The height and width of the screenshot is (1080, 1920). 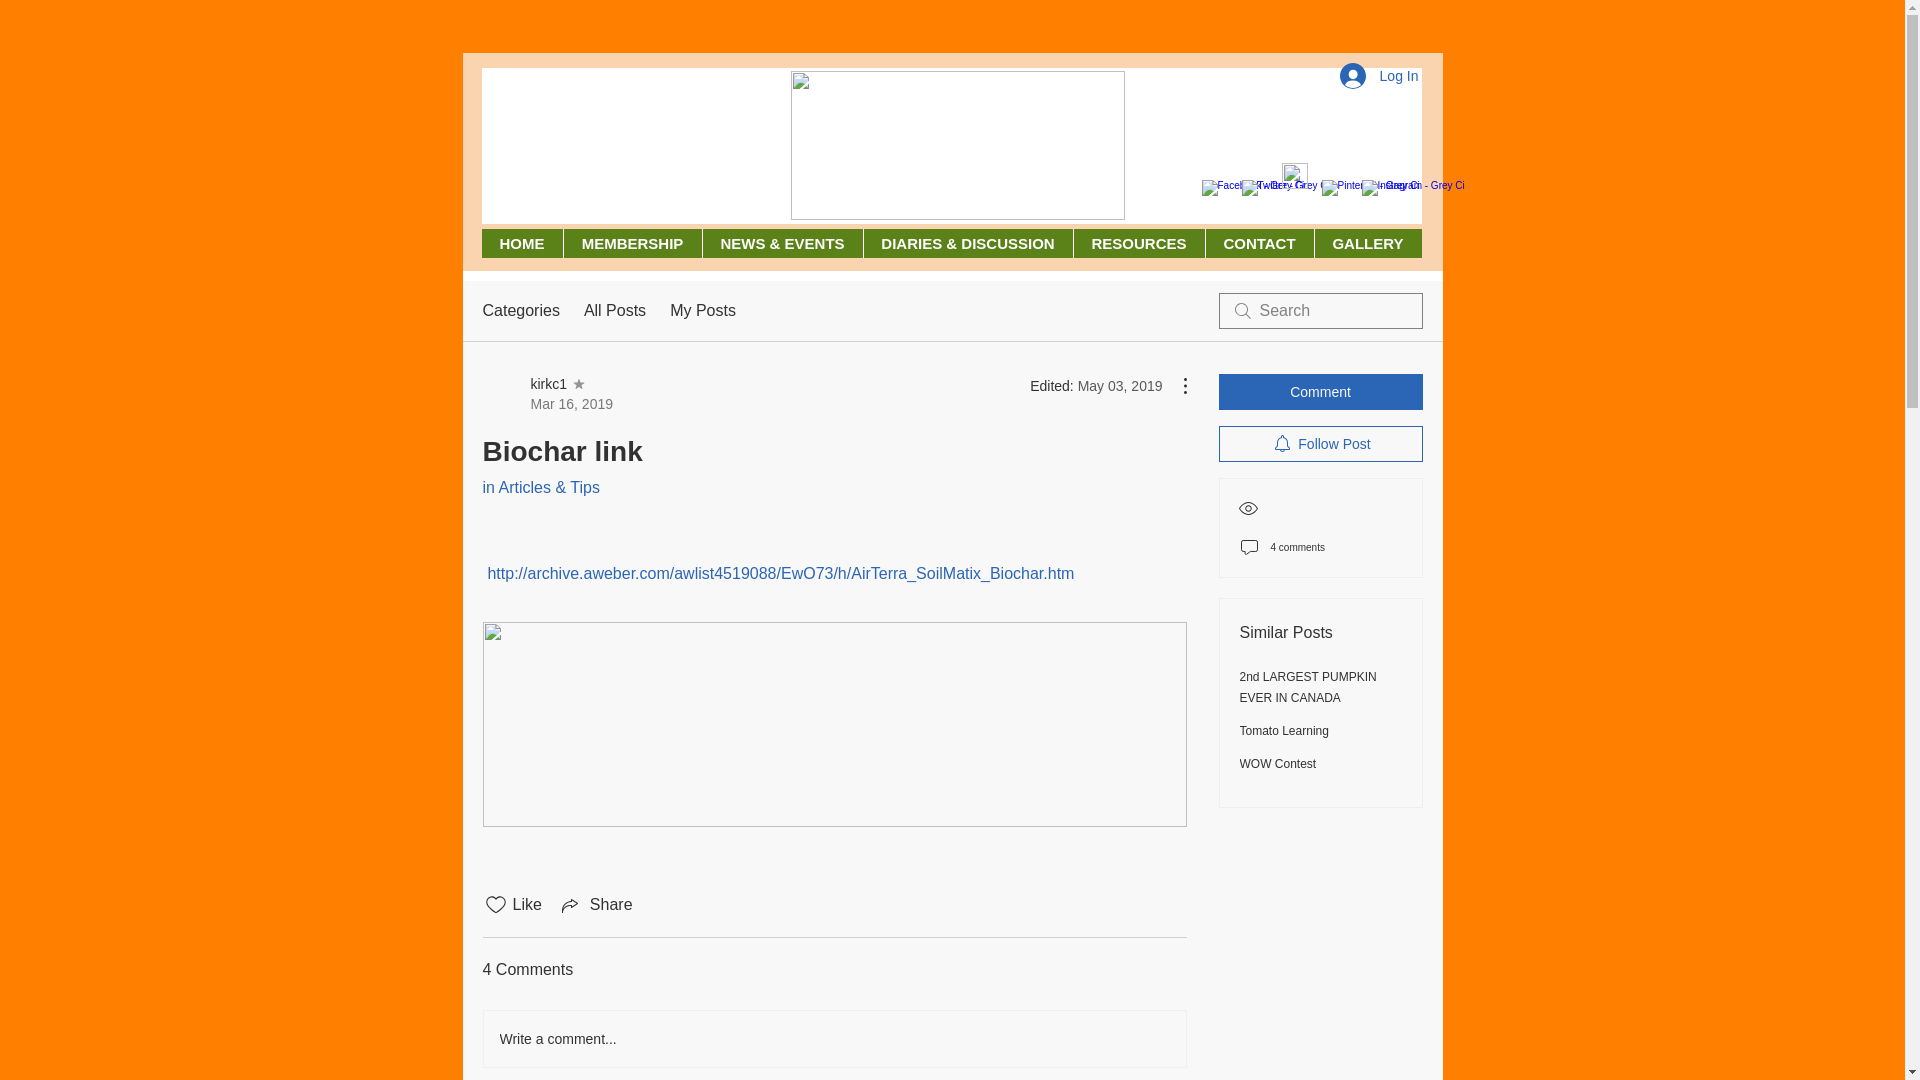 I want to click on Share, so click(x=596, y=904).